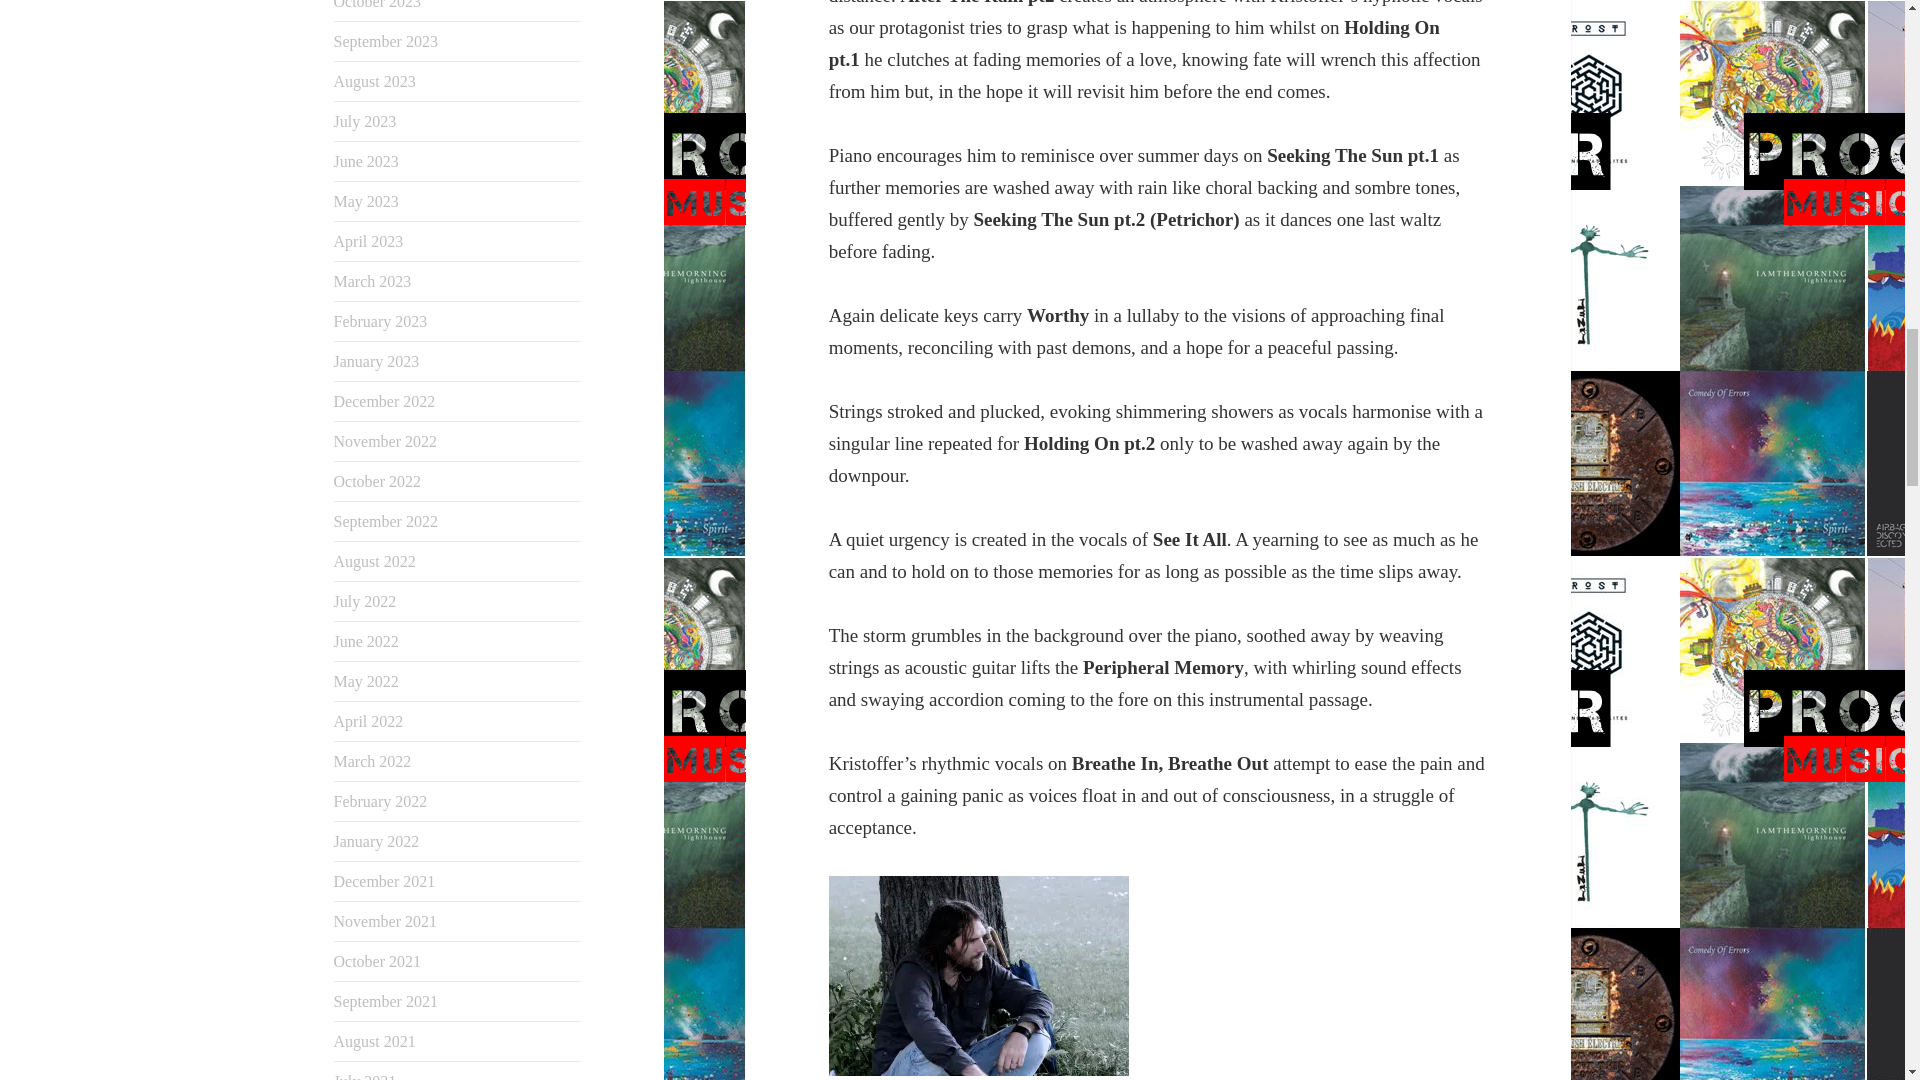  Describe the element at coordinates (381, 322) in the screenshot. I see `February 2023` at that location.